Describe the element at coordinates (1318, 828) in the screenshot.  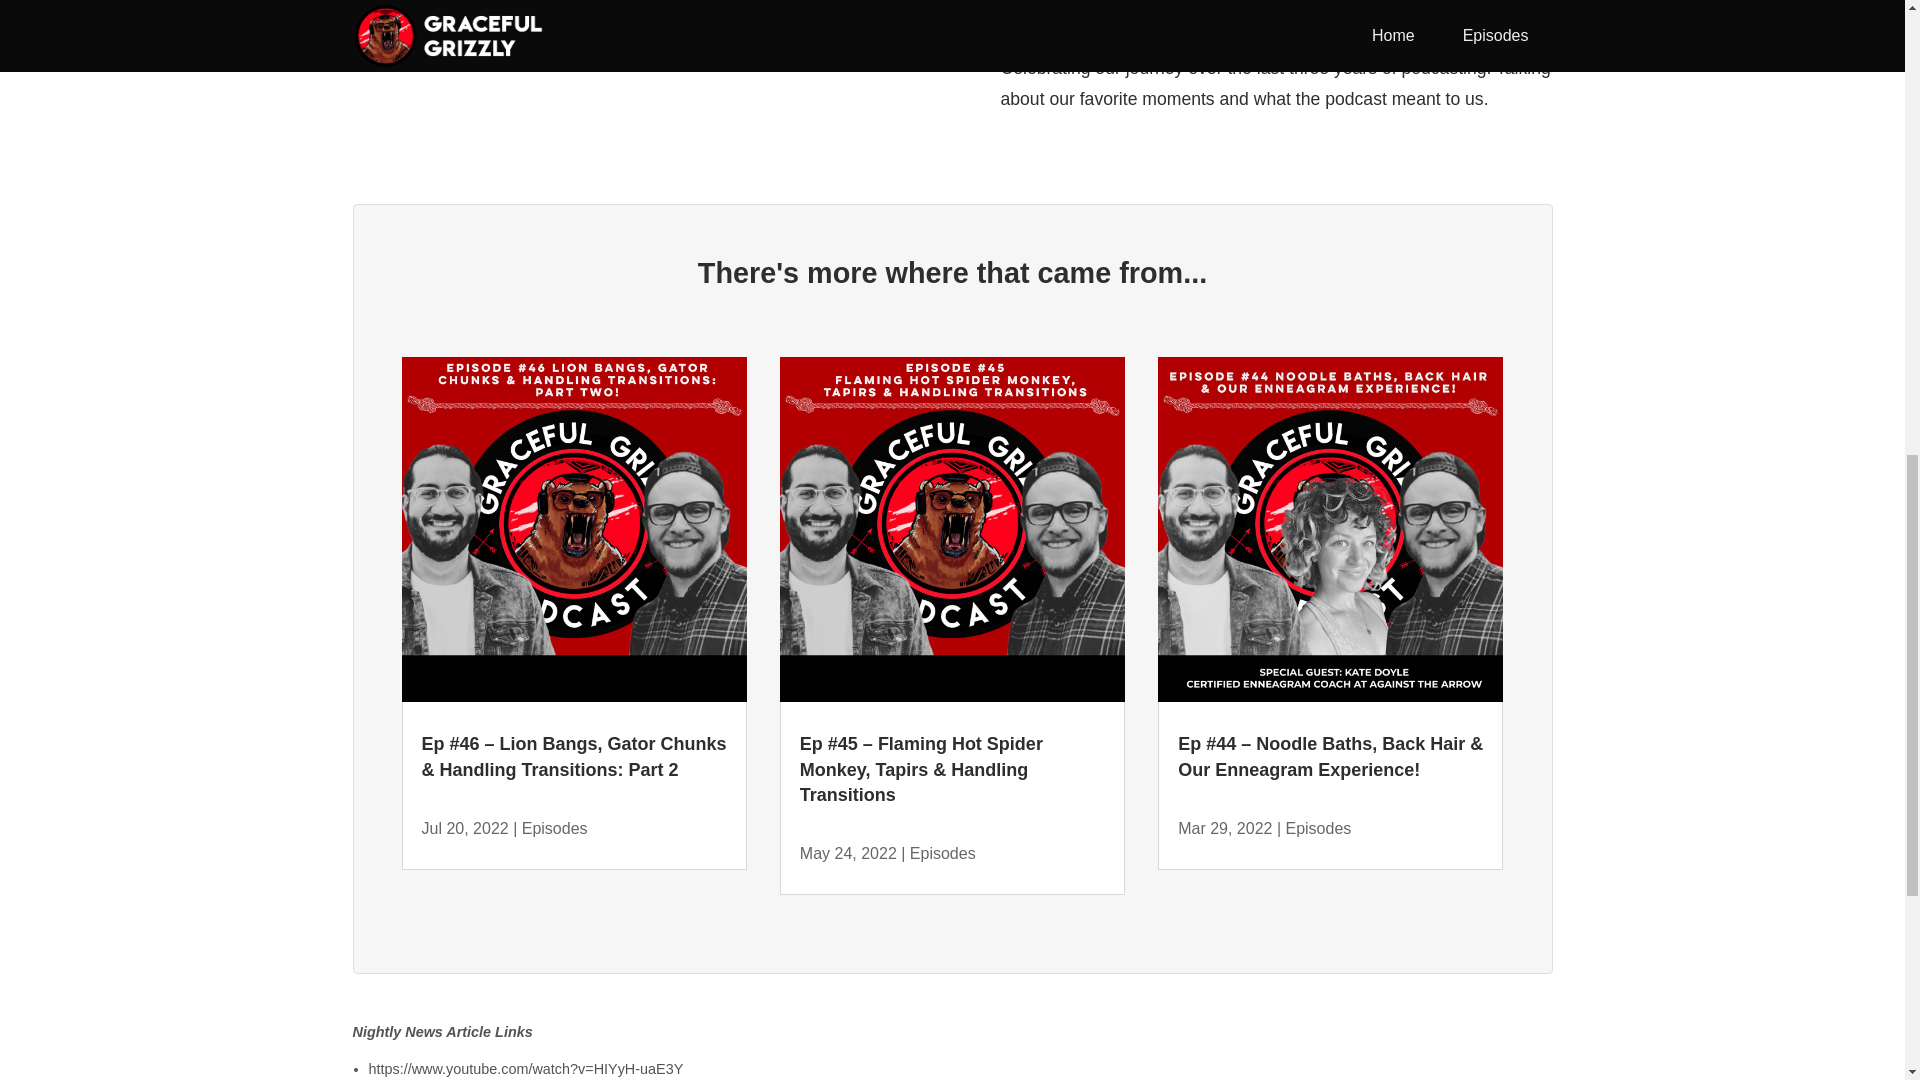
I see `Episodes` at that location.